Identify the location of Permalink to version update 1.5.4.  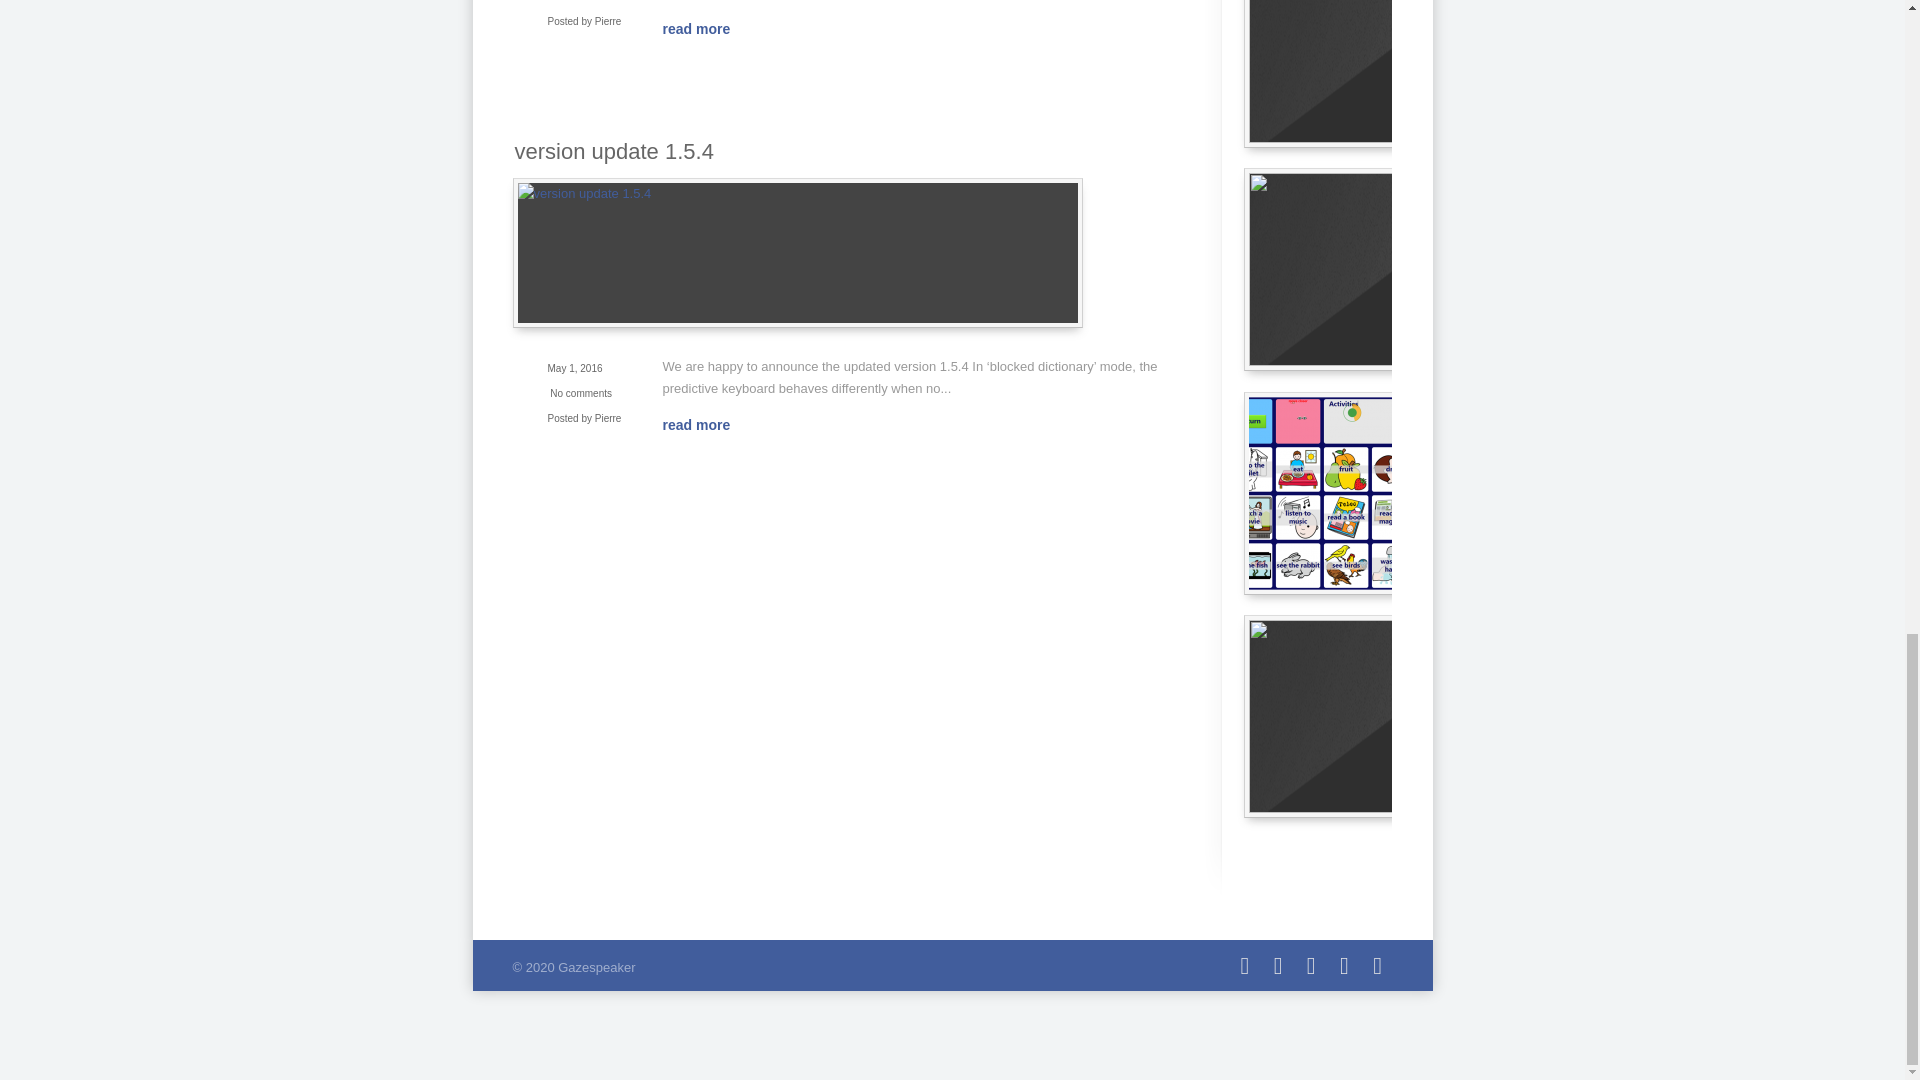
(797, 253).